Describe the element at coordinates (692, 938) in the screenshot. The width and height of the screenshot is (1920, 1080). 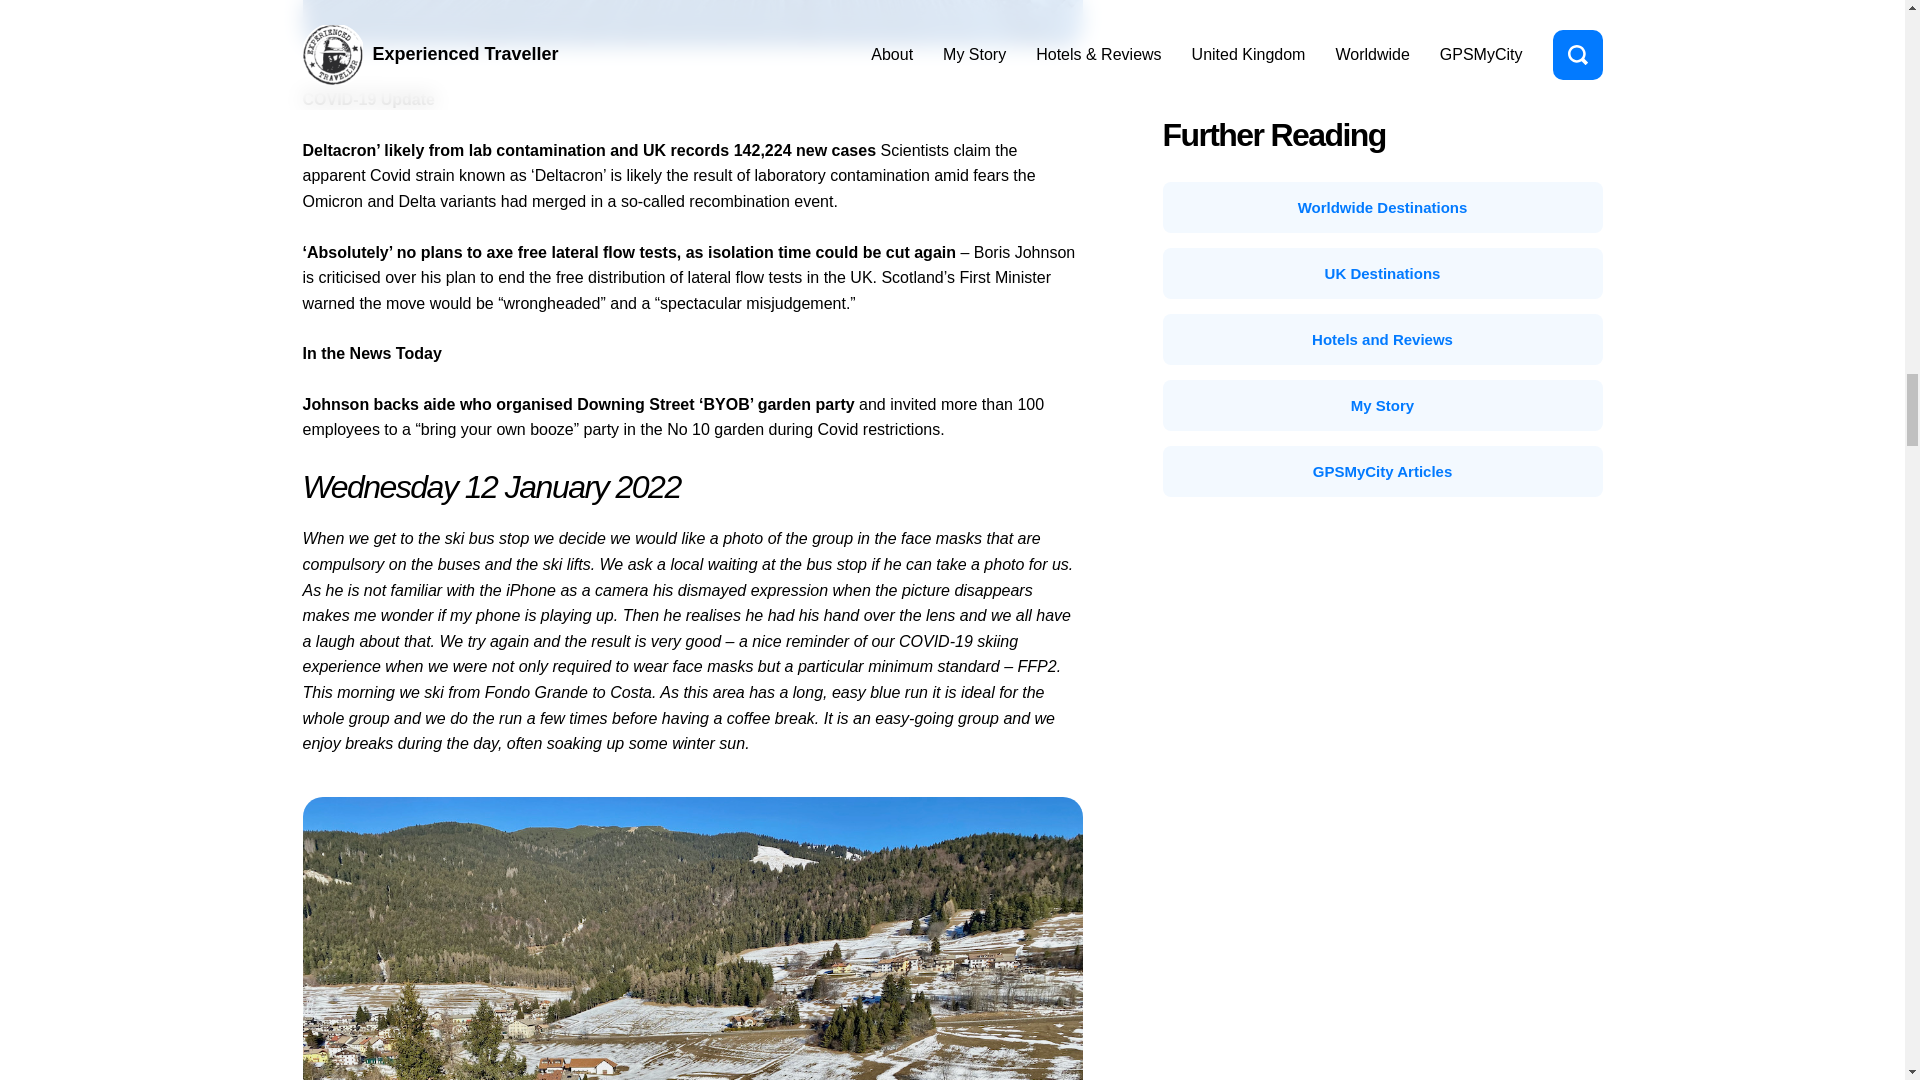
I see `Costa Ski Area Near Folgaria in Italy` at that location.